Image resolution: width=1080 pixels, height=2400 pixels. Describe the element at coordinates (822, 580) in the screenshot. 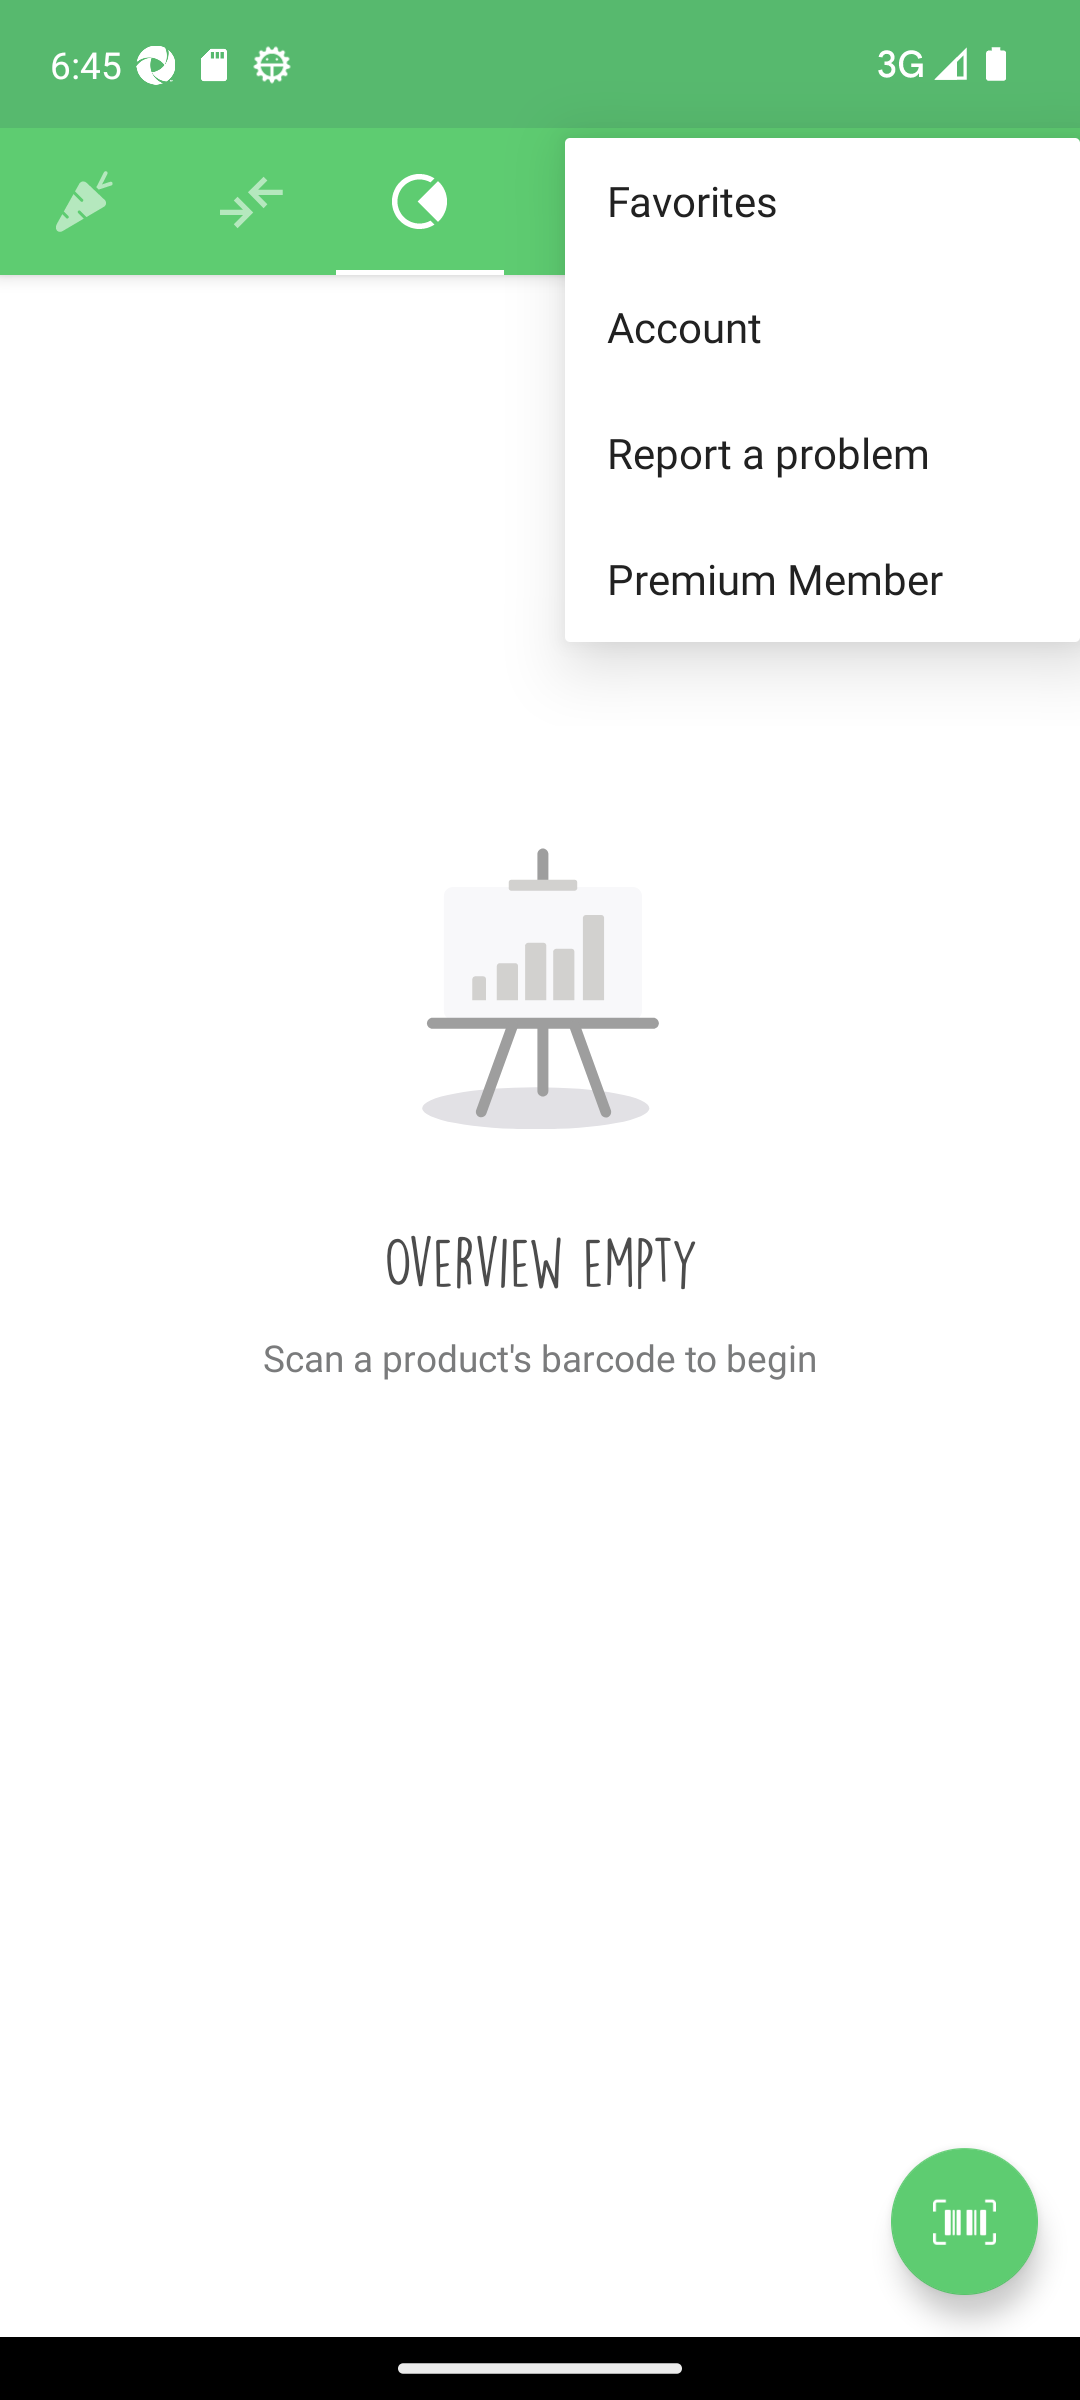

I see `Premium Member` at that location.